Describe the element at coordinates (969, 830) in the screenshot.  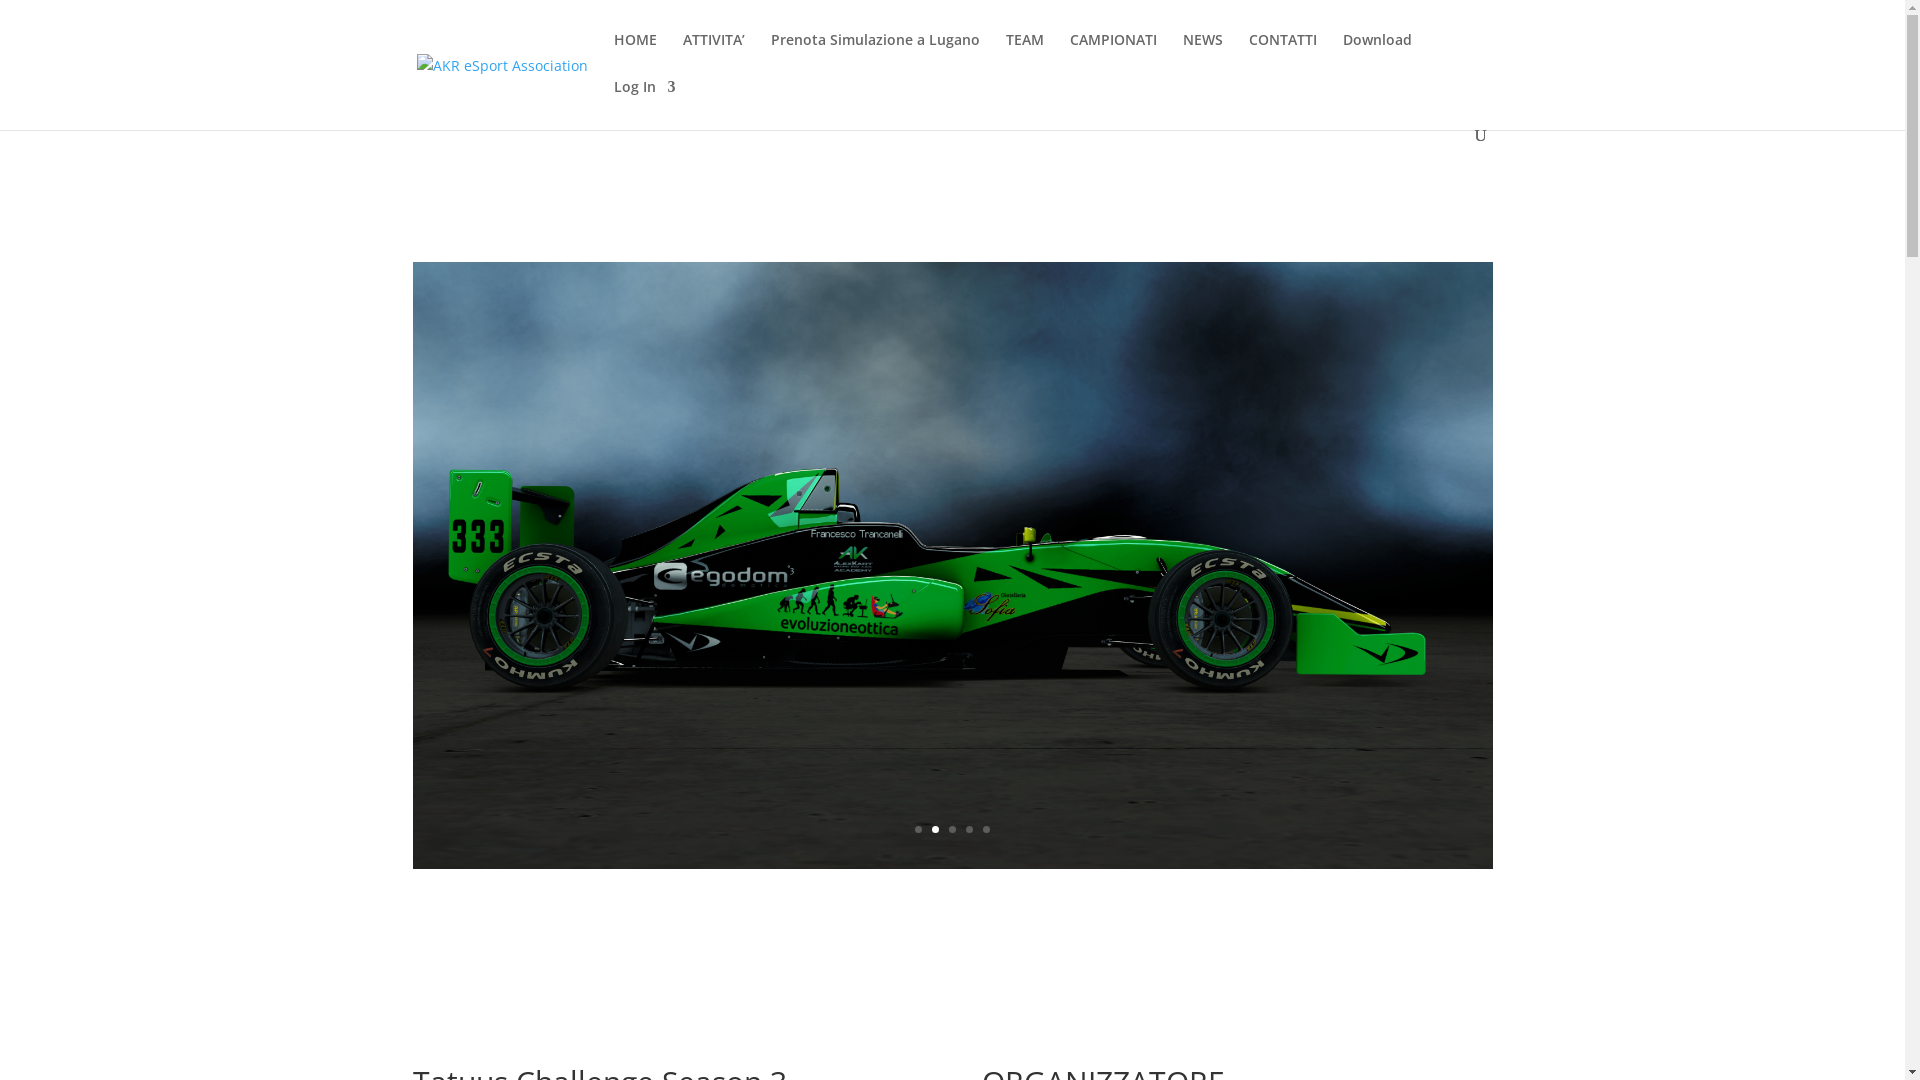
I see `4` at that location.